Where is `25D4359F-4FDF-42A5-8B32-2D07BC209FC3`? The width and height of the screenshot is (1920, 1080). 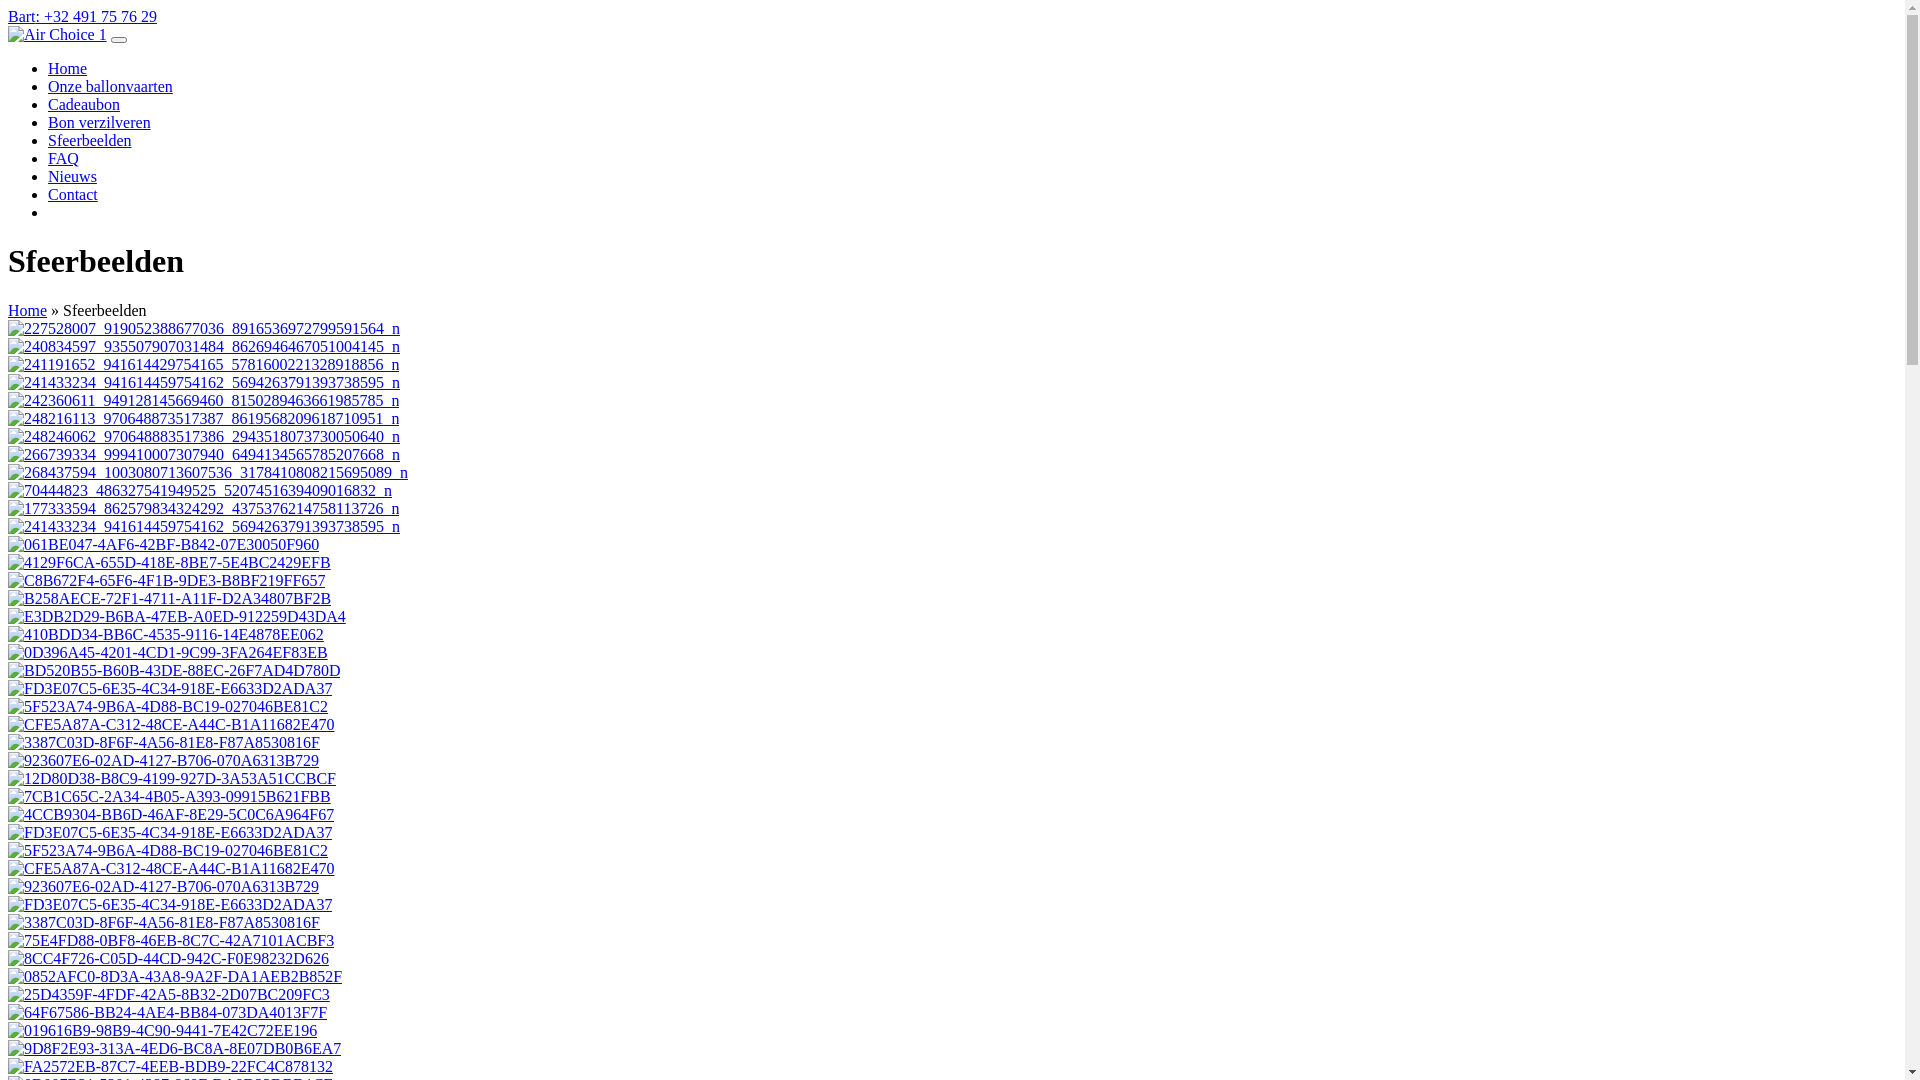 25D4359F-4FDF-42A5-8B32-2D07BC209FC3 is located at coordinates (169, 994).